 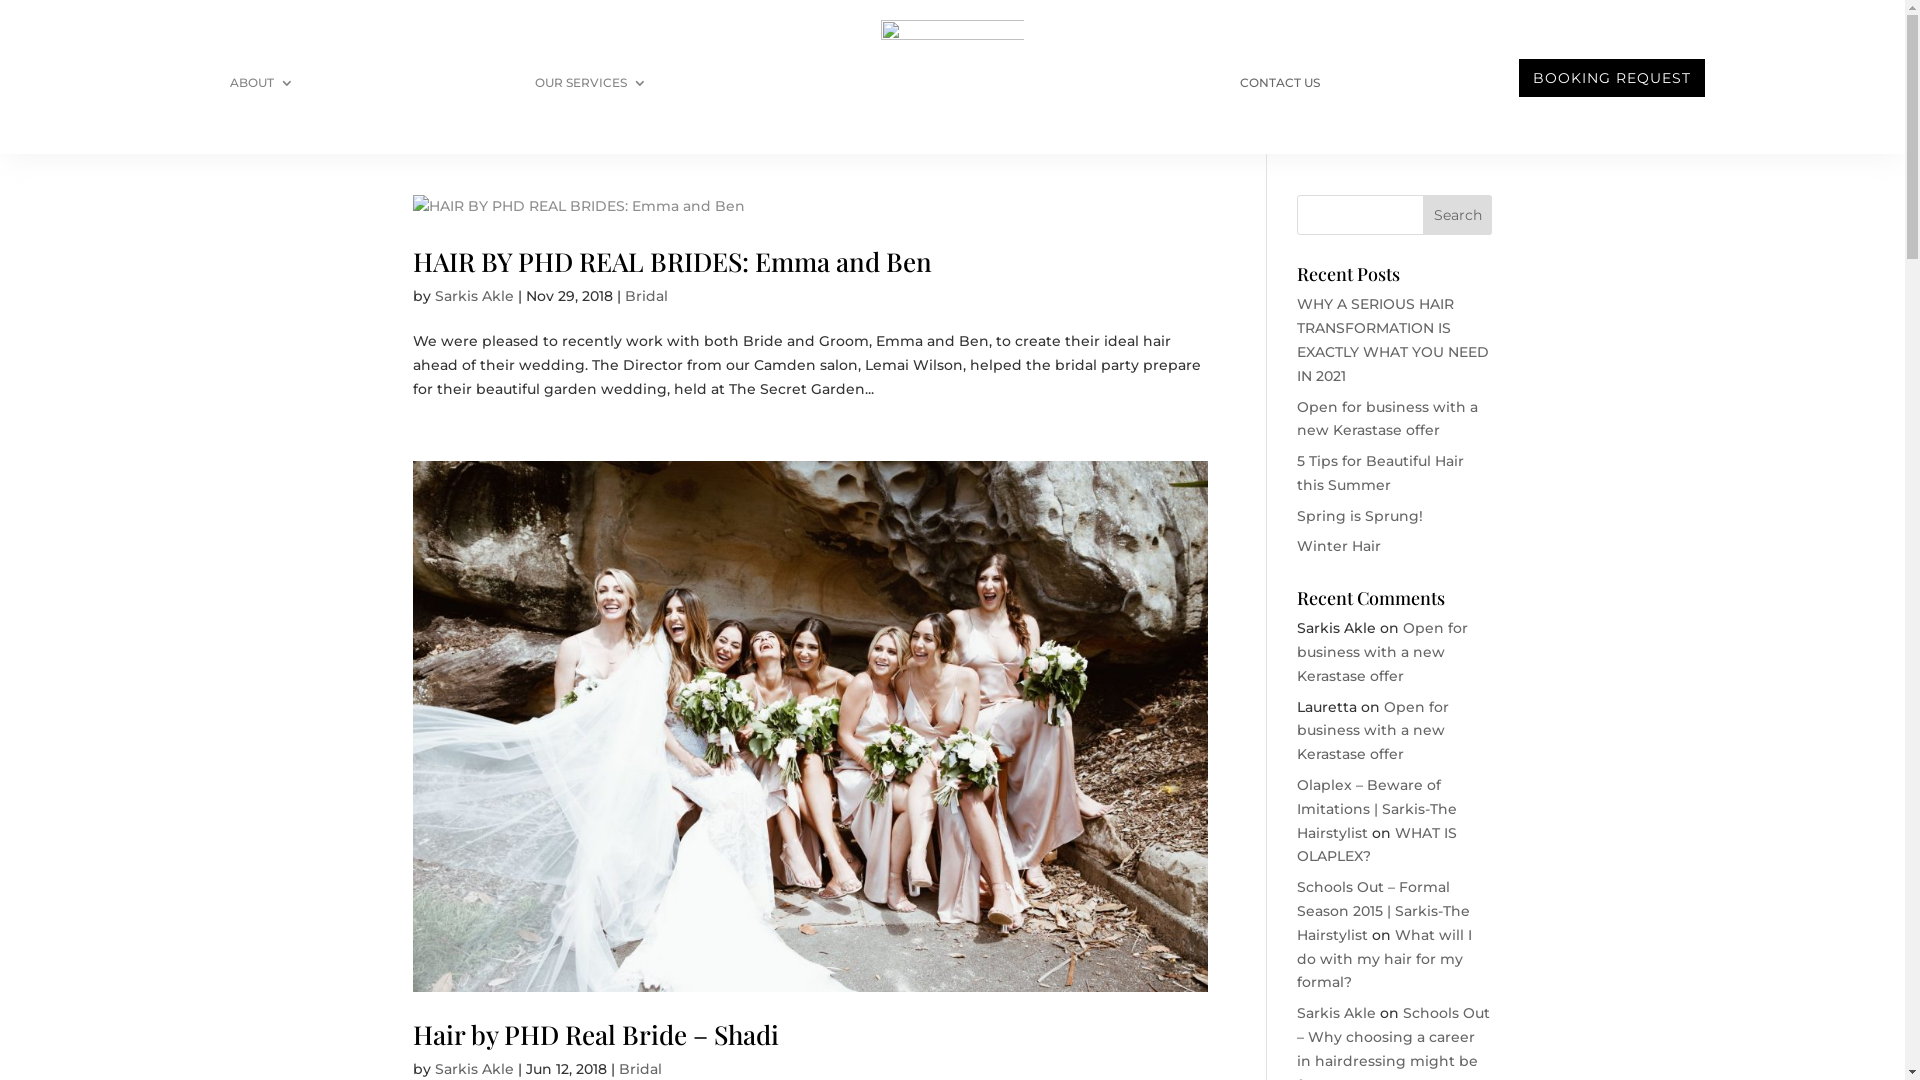 What do you see at coordinates (1280, 87) in the screenshot?
I see `CONTACT US` at bounding box center [1280, 87].